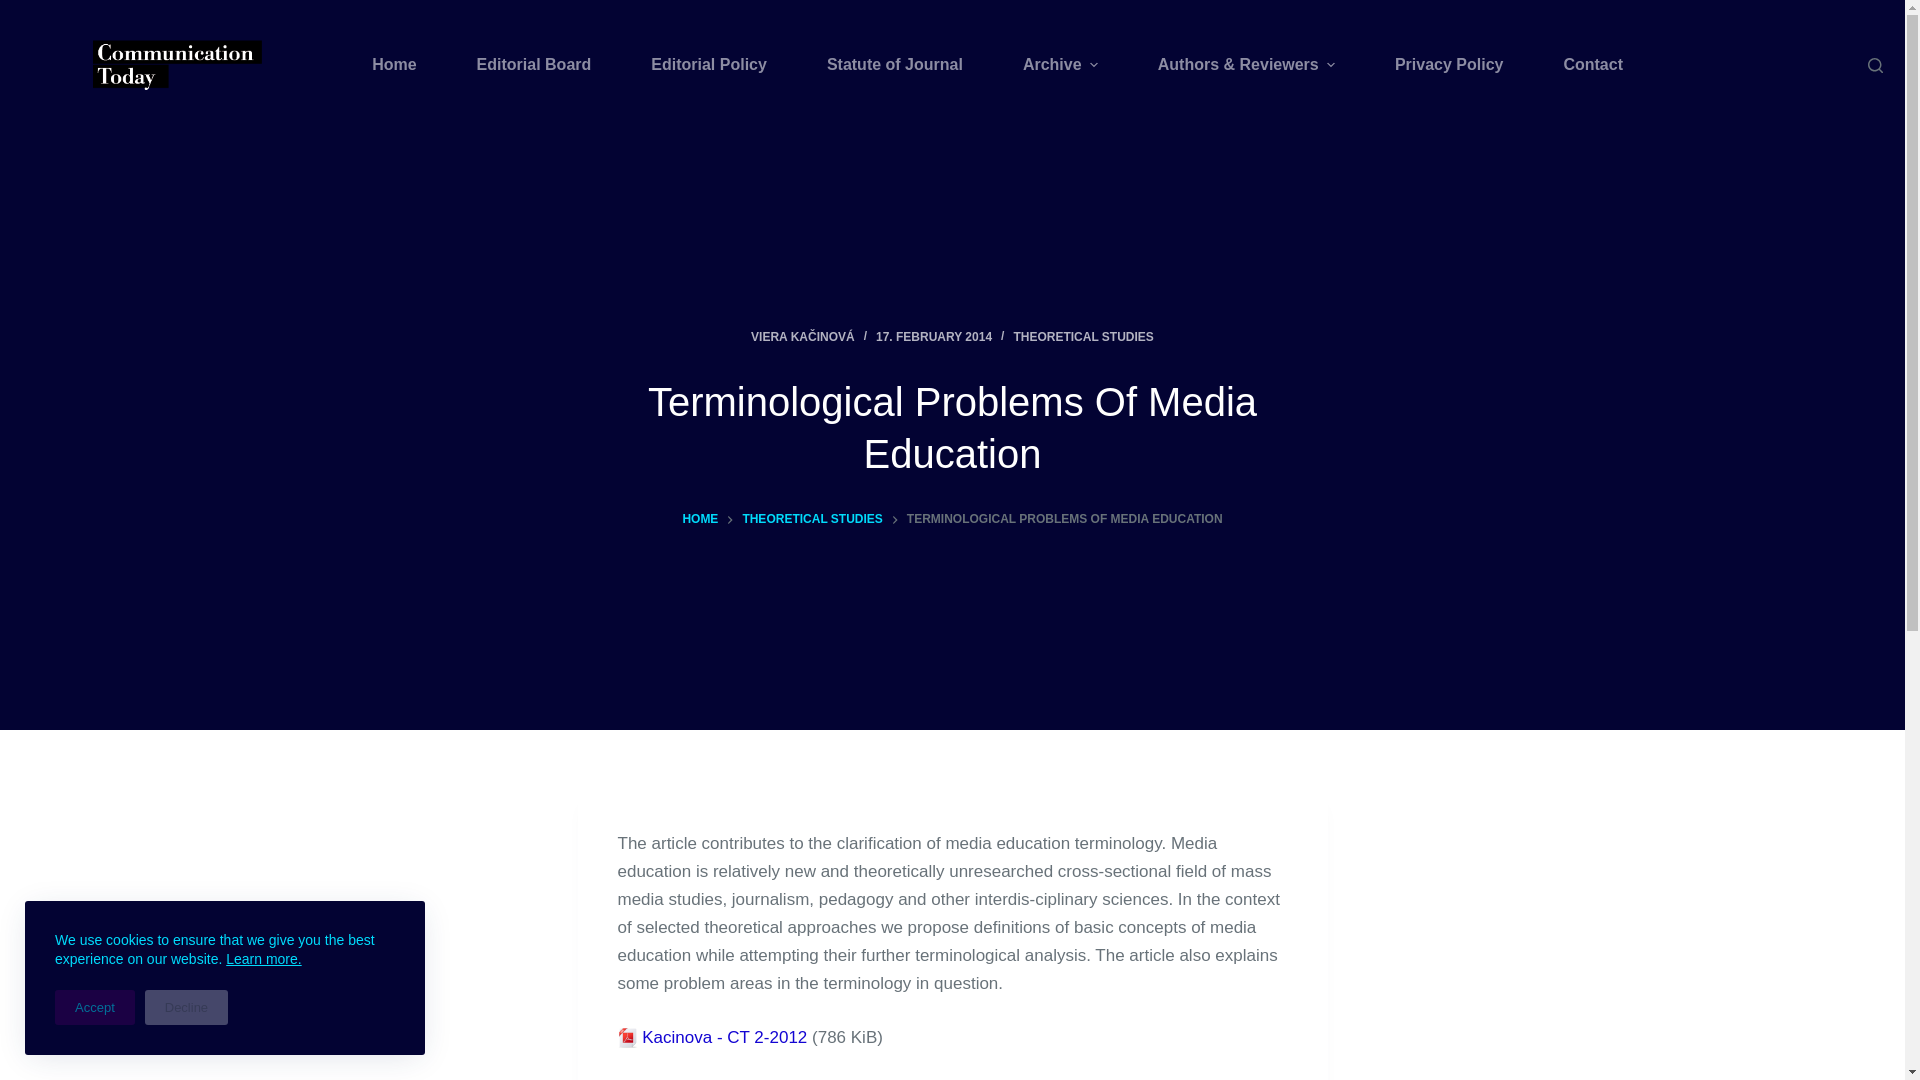 This screenshot has width=1920, height=1080. What do you see at coordinates (708, 64) in the screenshot?
I see `Editorial Policy` at bounding box center [708, 64].